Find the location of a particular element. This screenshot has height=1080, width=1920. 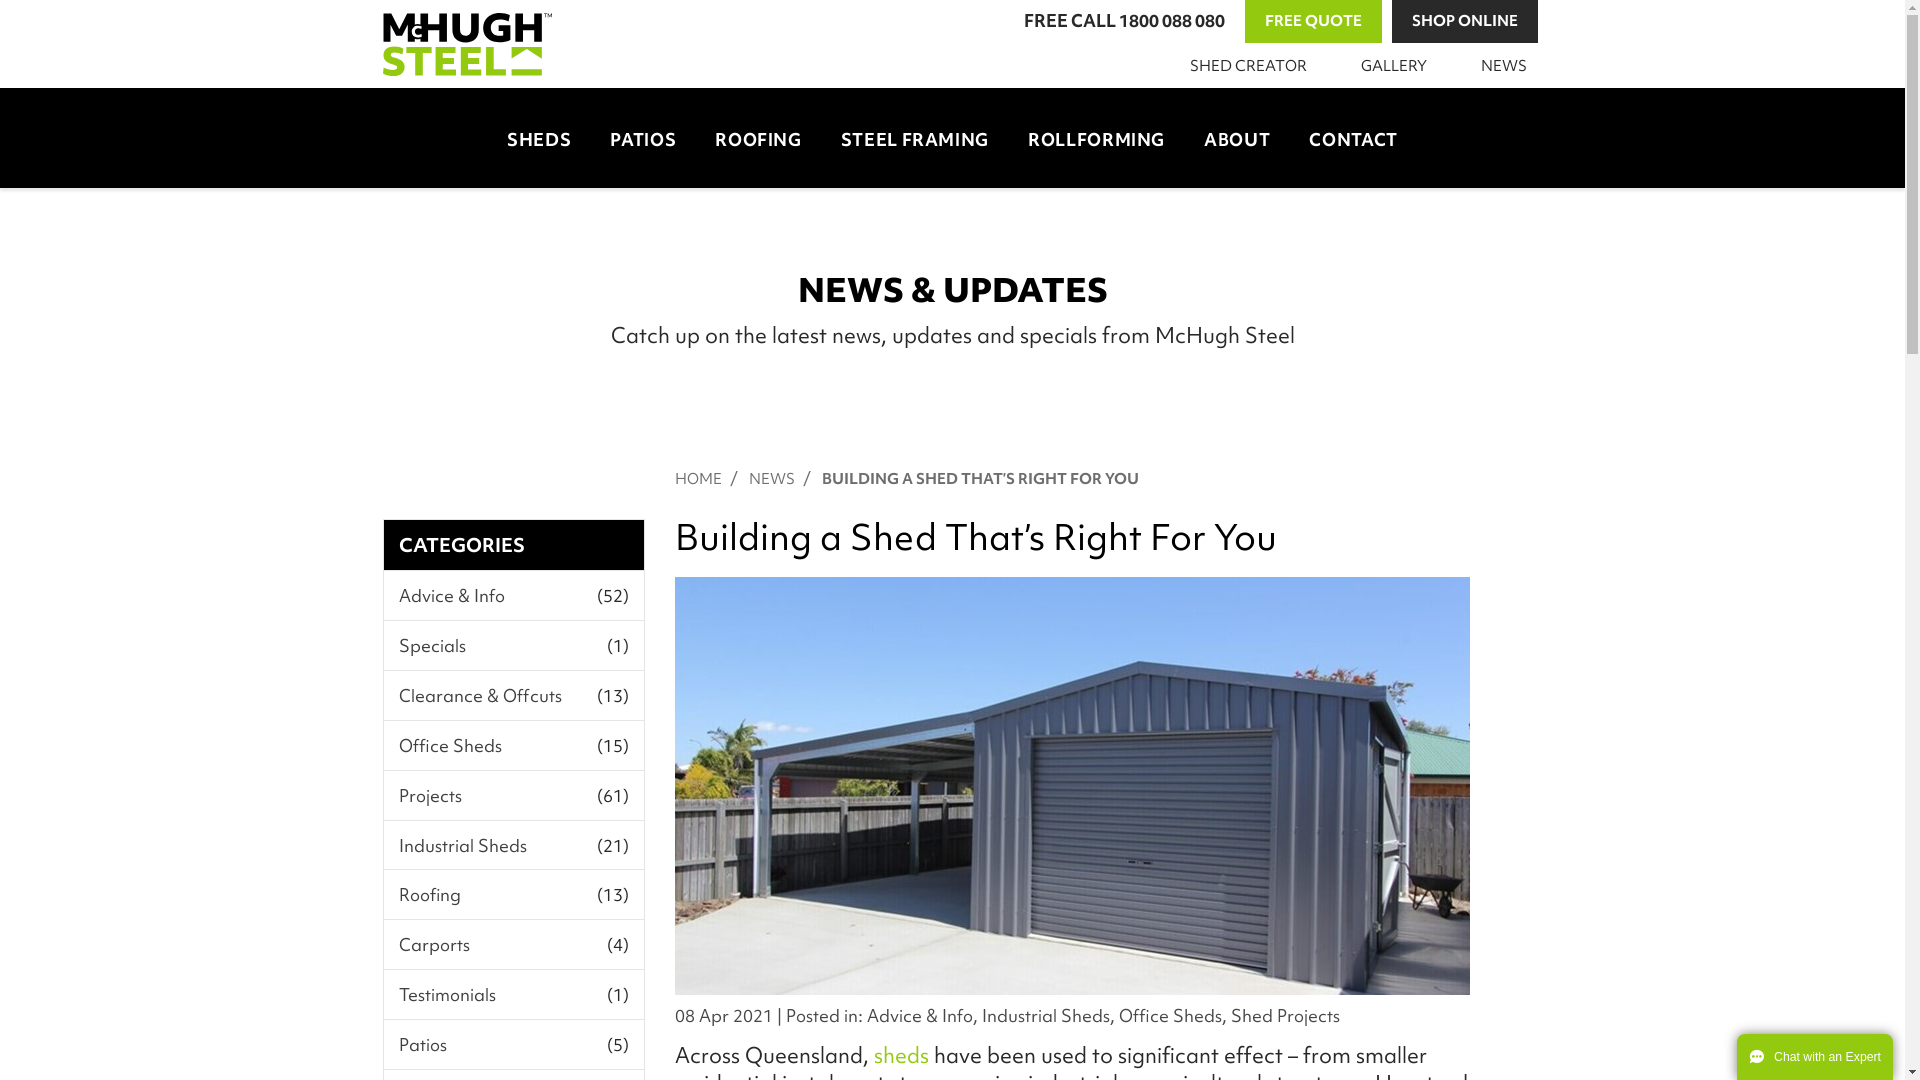

Projects
(61) is located at coordinates (514, 796).